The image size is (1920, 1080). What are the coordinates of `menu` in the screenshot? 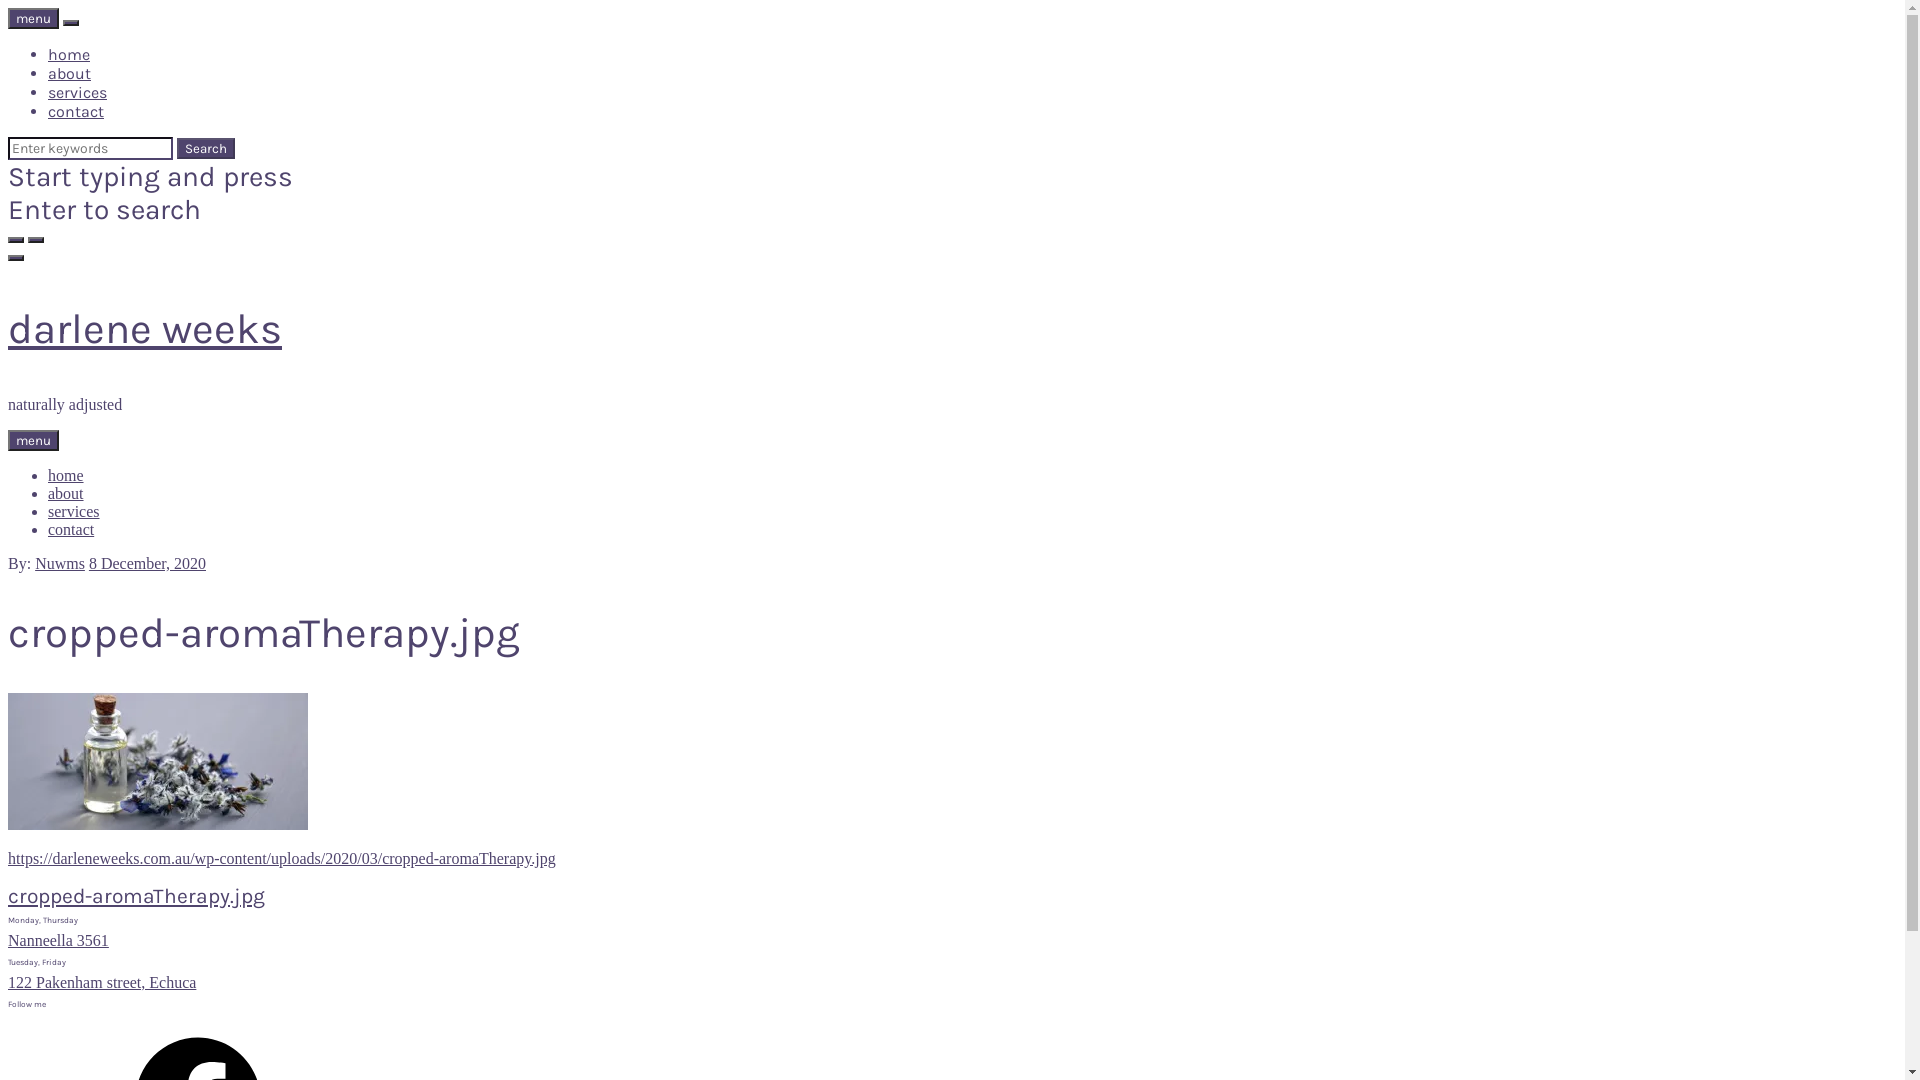 It's located at (34, 18).